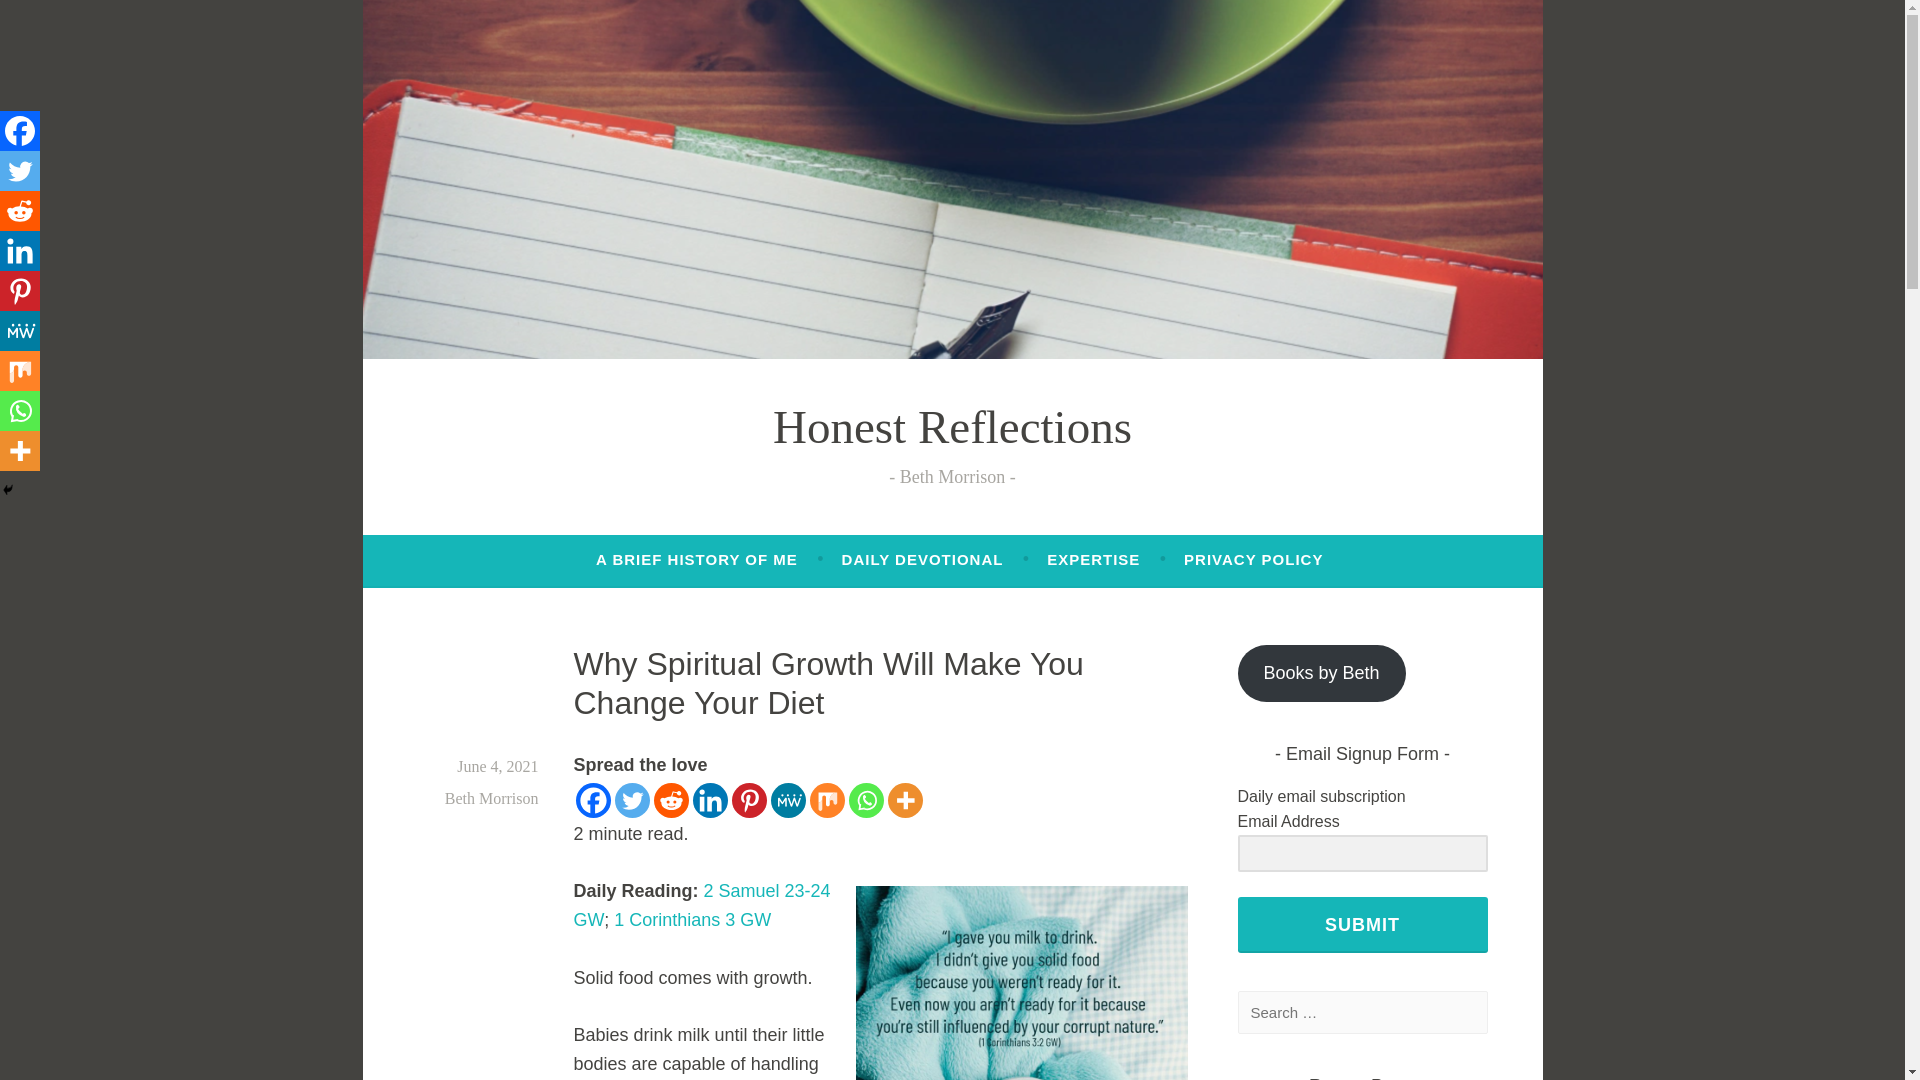 The width and height of the screenshot is (1920, 1080). What do you see at coordinates (20, 291) in the screenshot?
I see `Pinterest` at bounding box center [20, 291].